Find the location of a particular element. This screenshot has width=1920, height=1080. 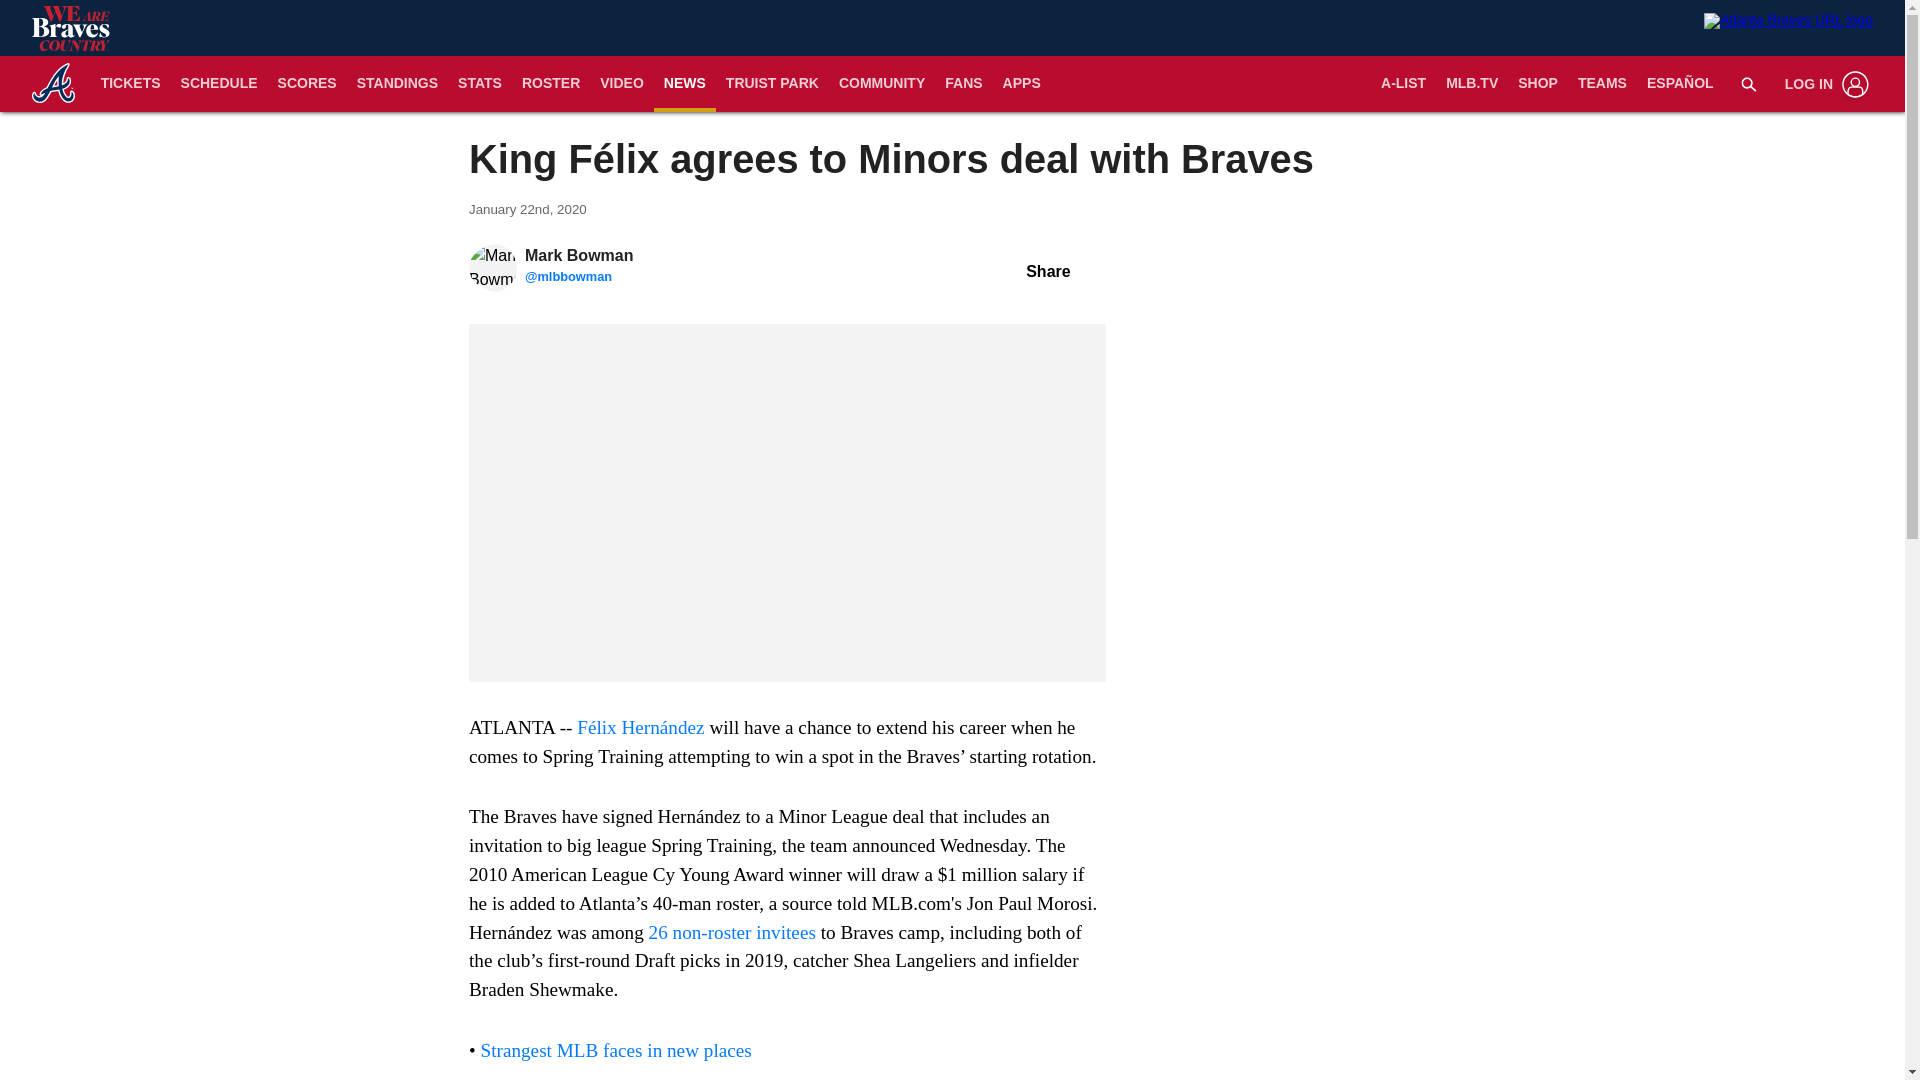

SCORES is located at coordinates (308, 84).